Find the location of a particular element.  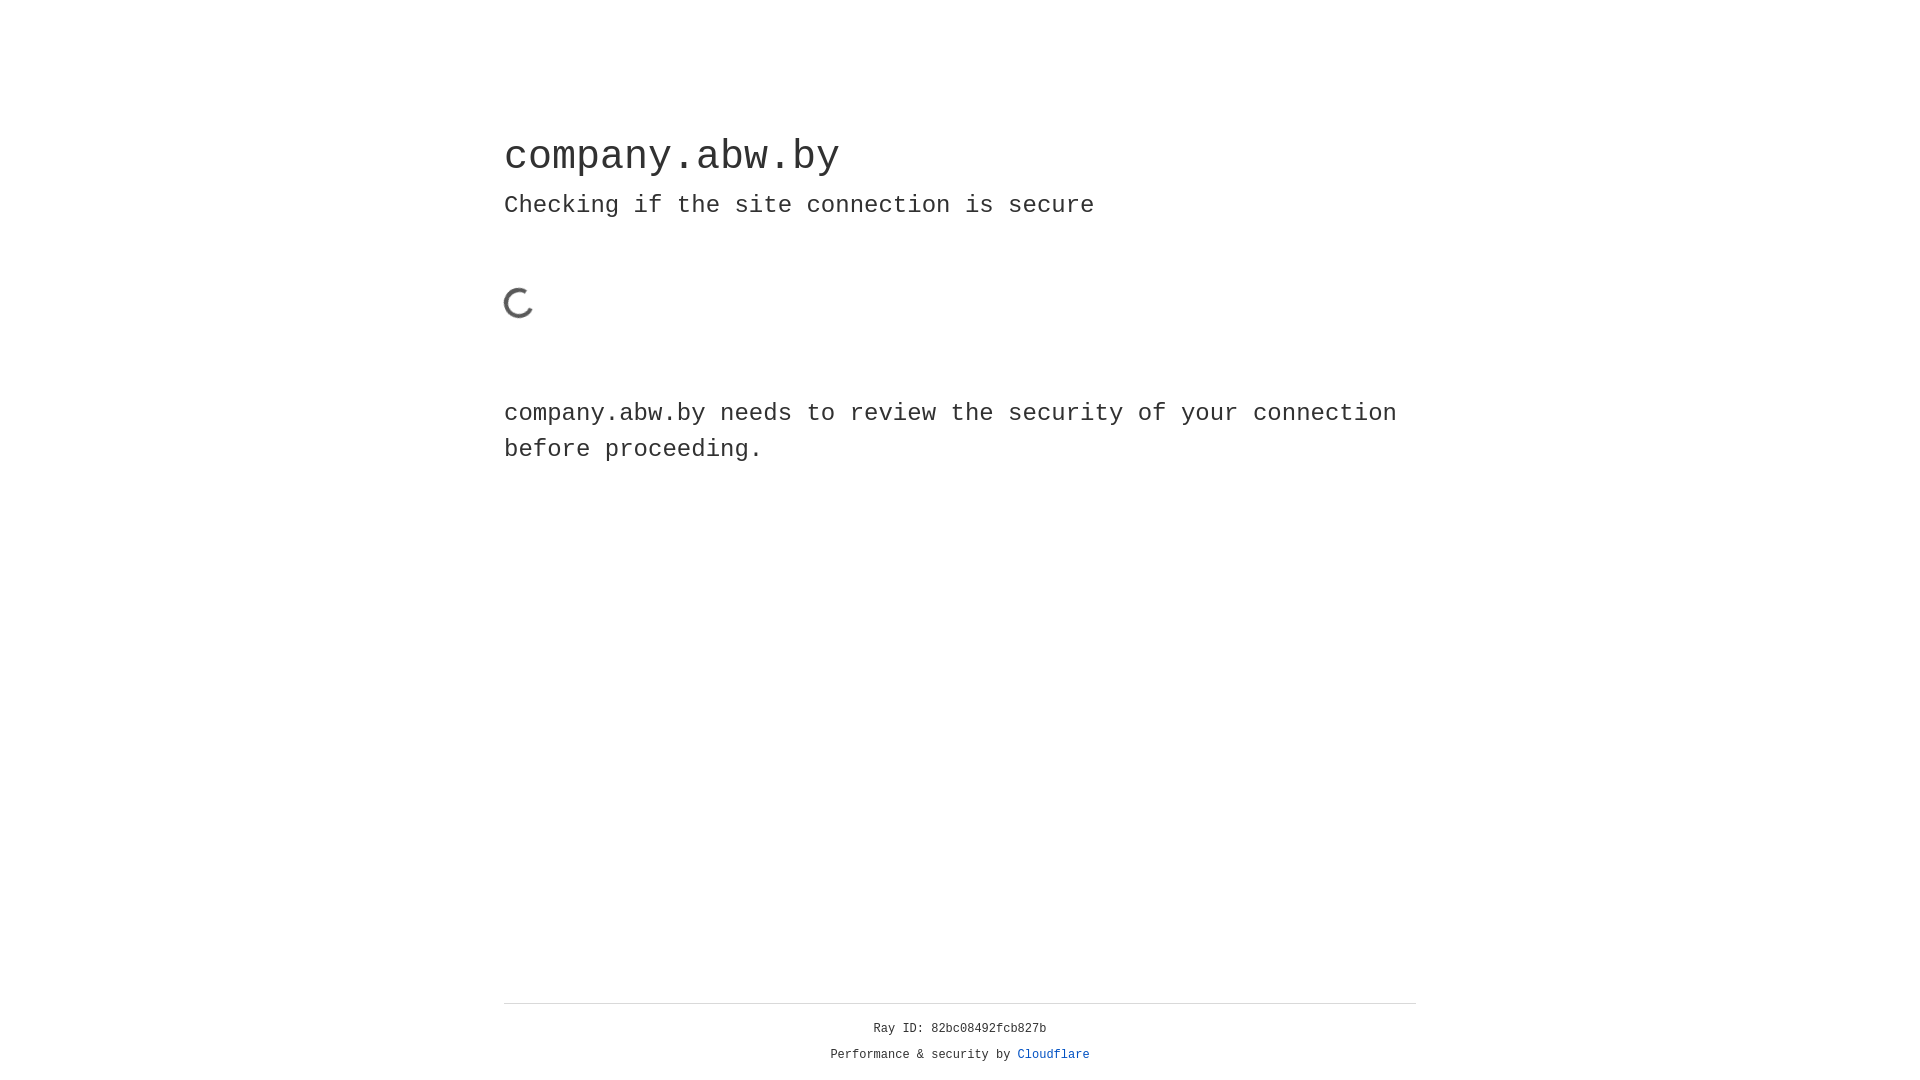

Cloudflare is located at coordinates (1054, 1055).